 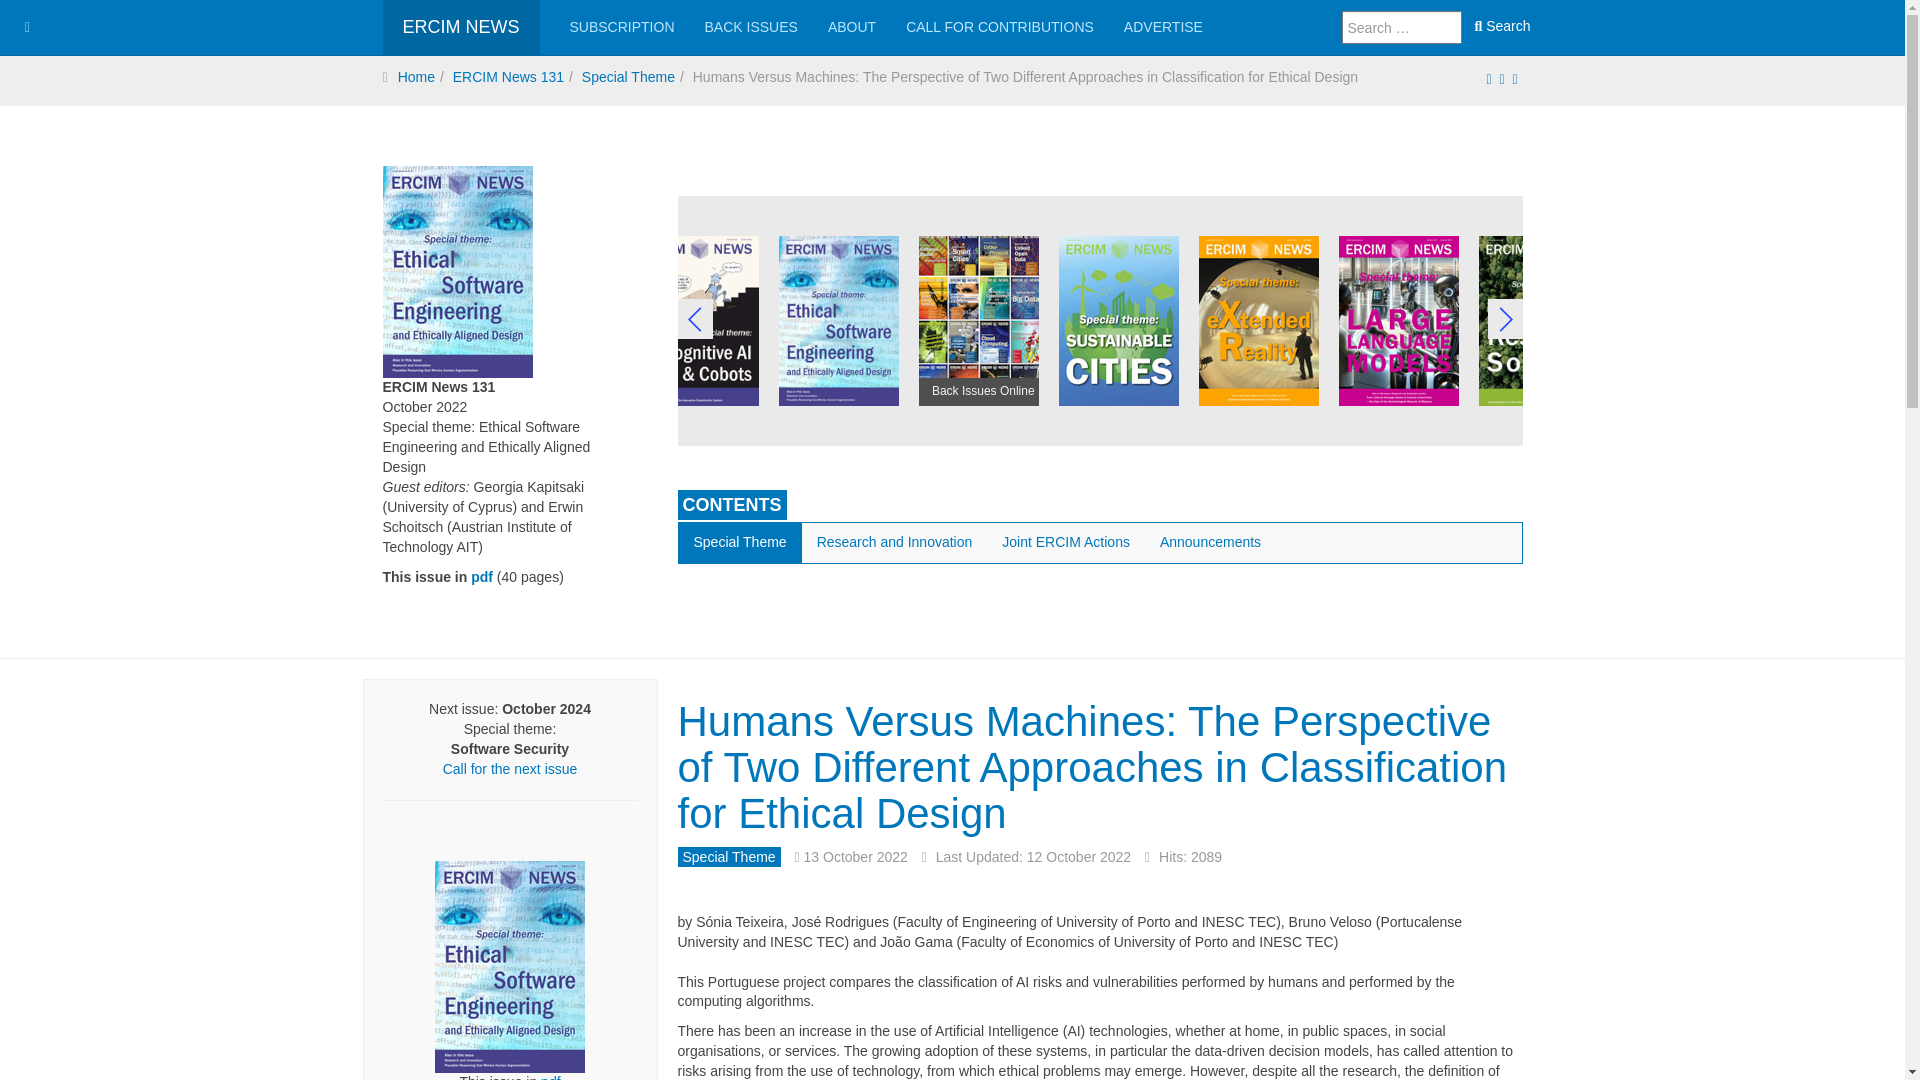 What do you see at coordinates (550, 1076) in the screenshot?
I see `ERCIM News 131` at bounding box center [550, 1076].